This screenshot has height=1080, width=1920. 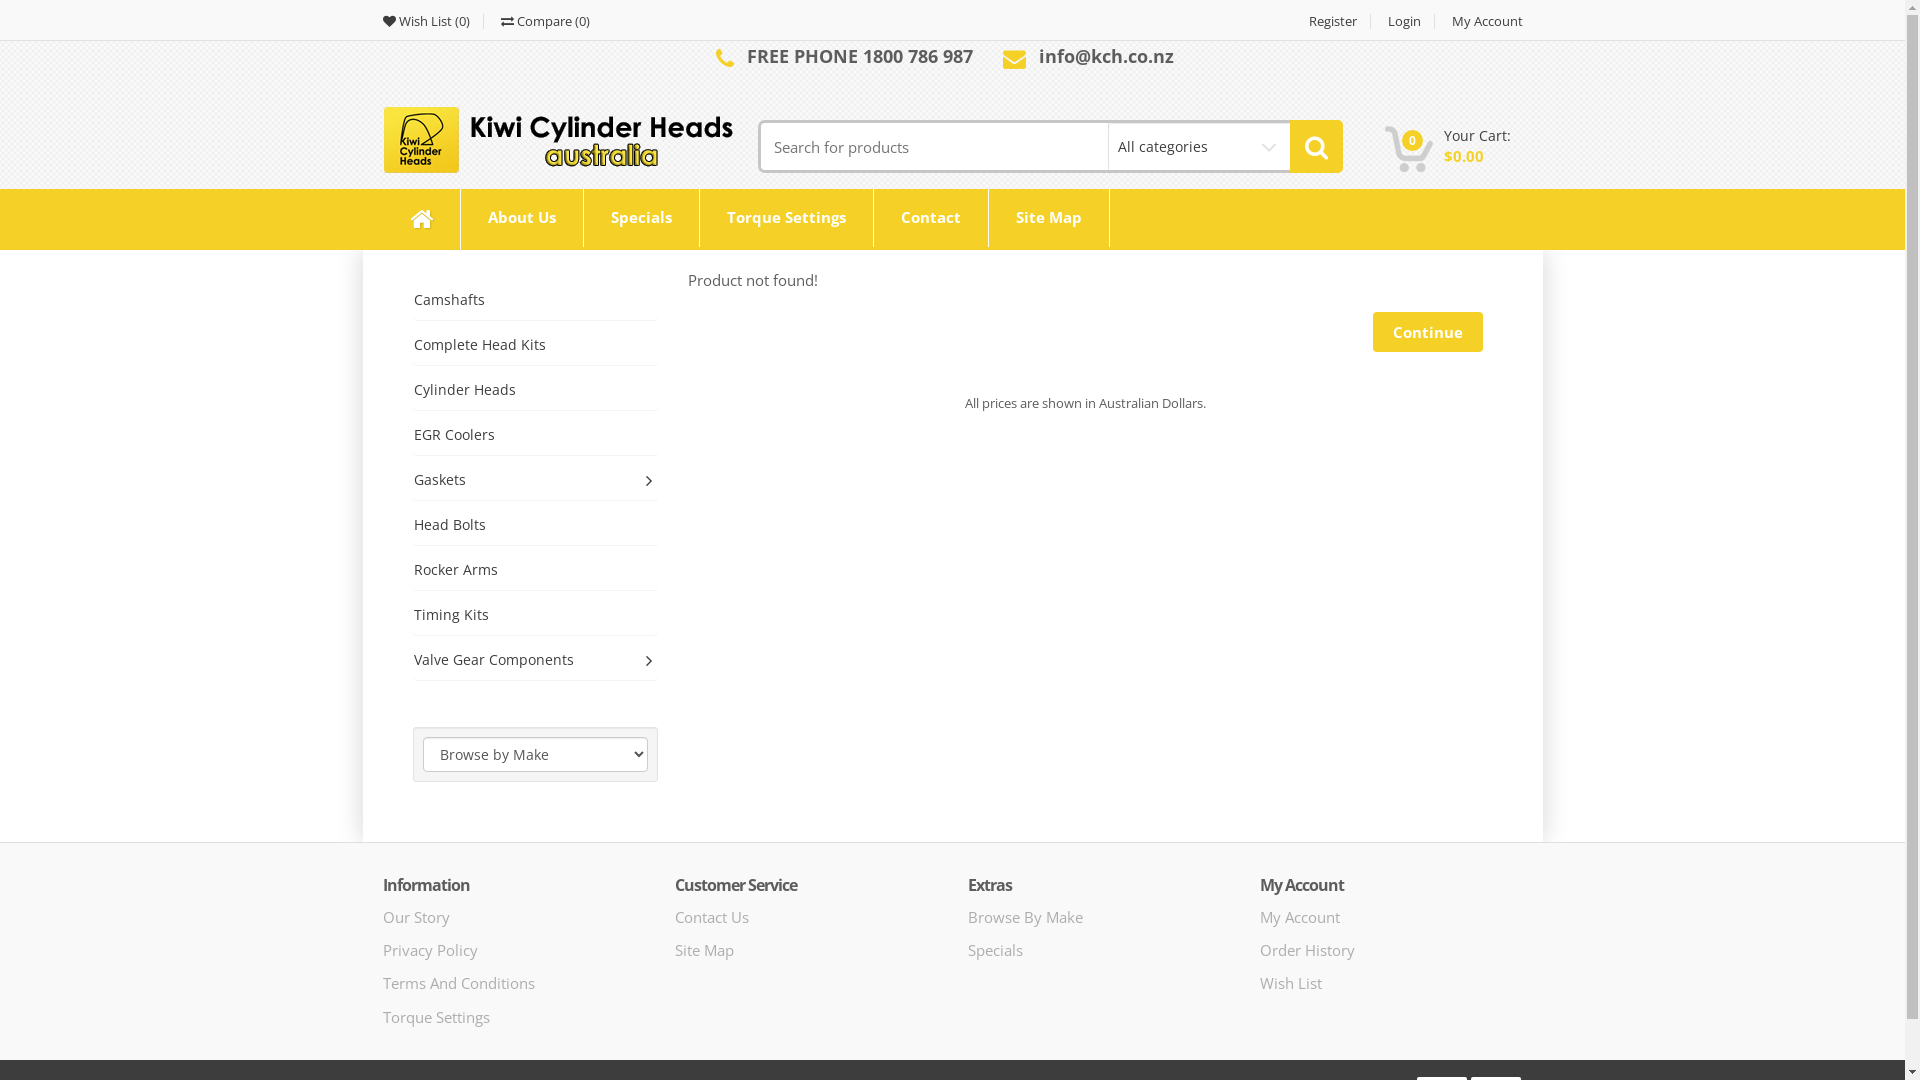 What do you see at coordinates (458, 983) in the screenshot?
I see `Terms And Conditions` at bounding box center [458, 983].